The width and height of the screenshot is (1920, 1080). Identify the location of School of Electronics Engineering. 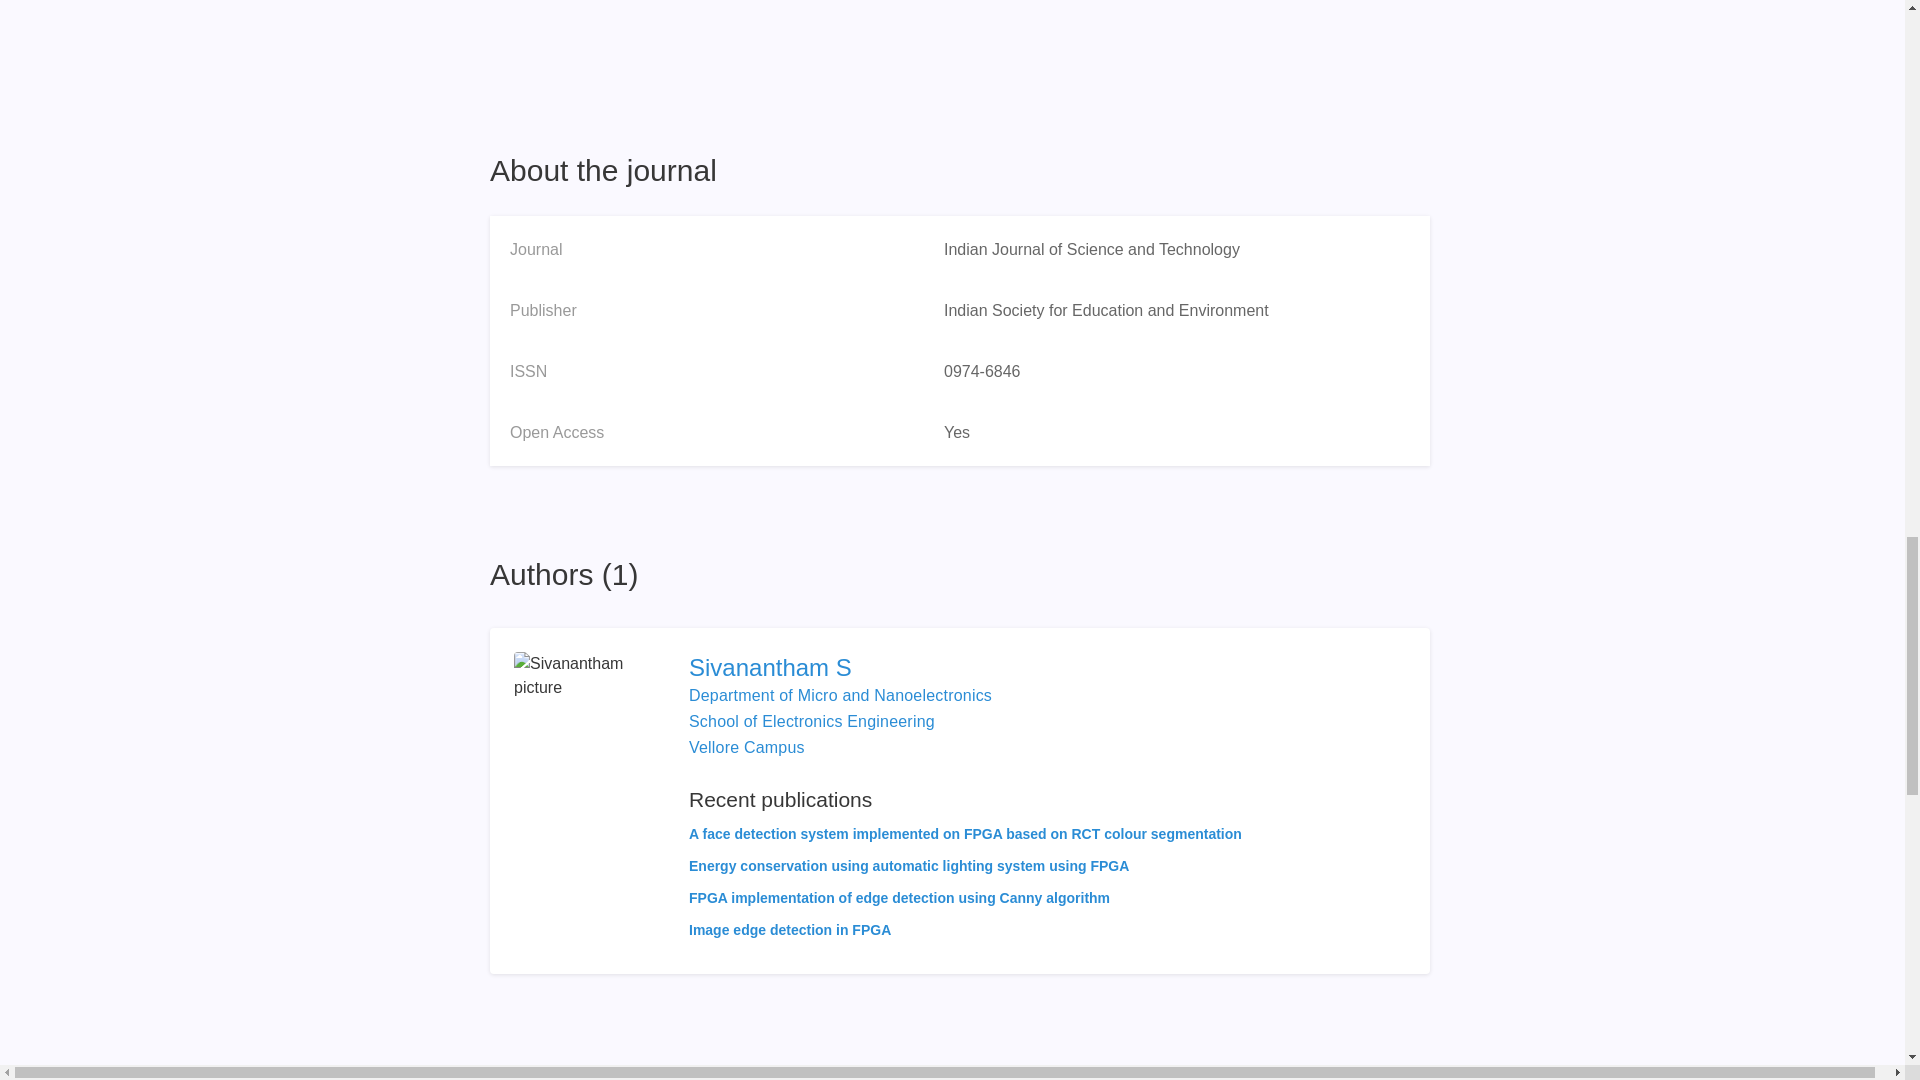
(812, 721).